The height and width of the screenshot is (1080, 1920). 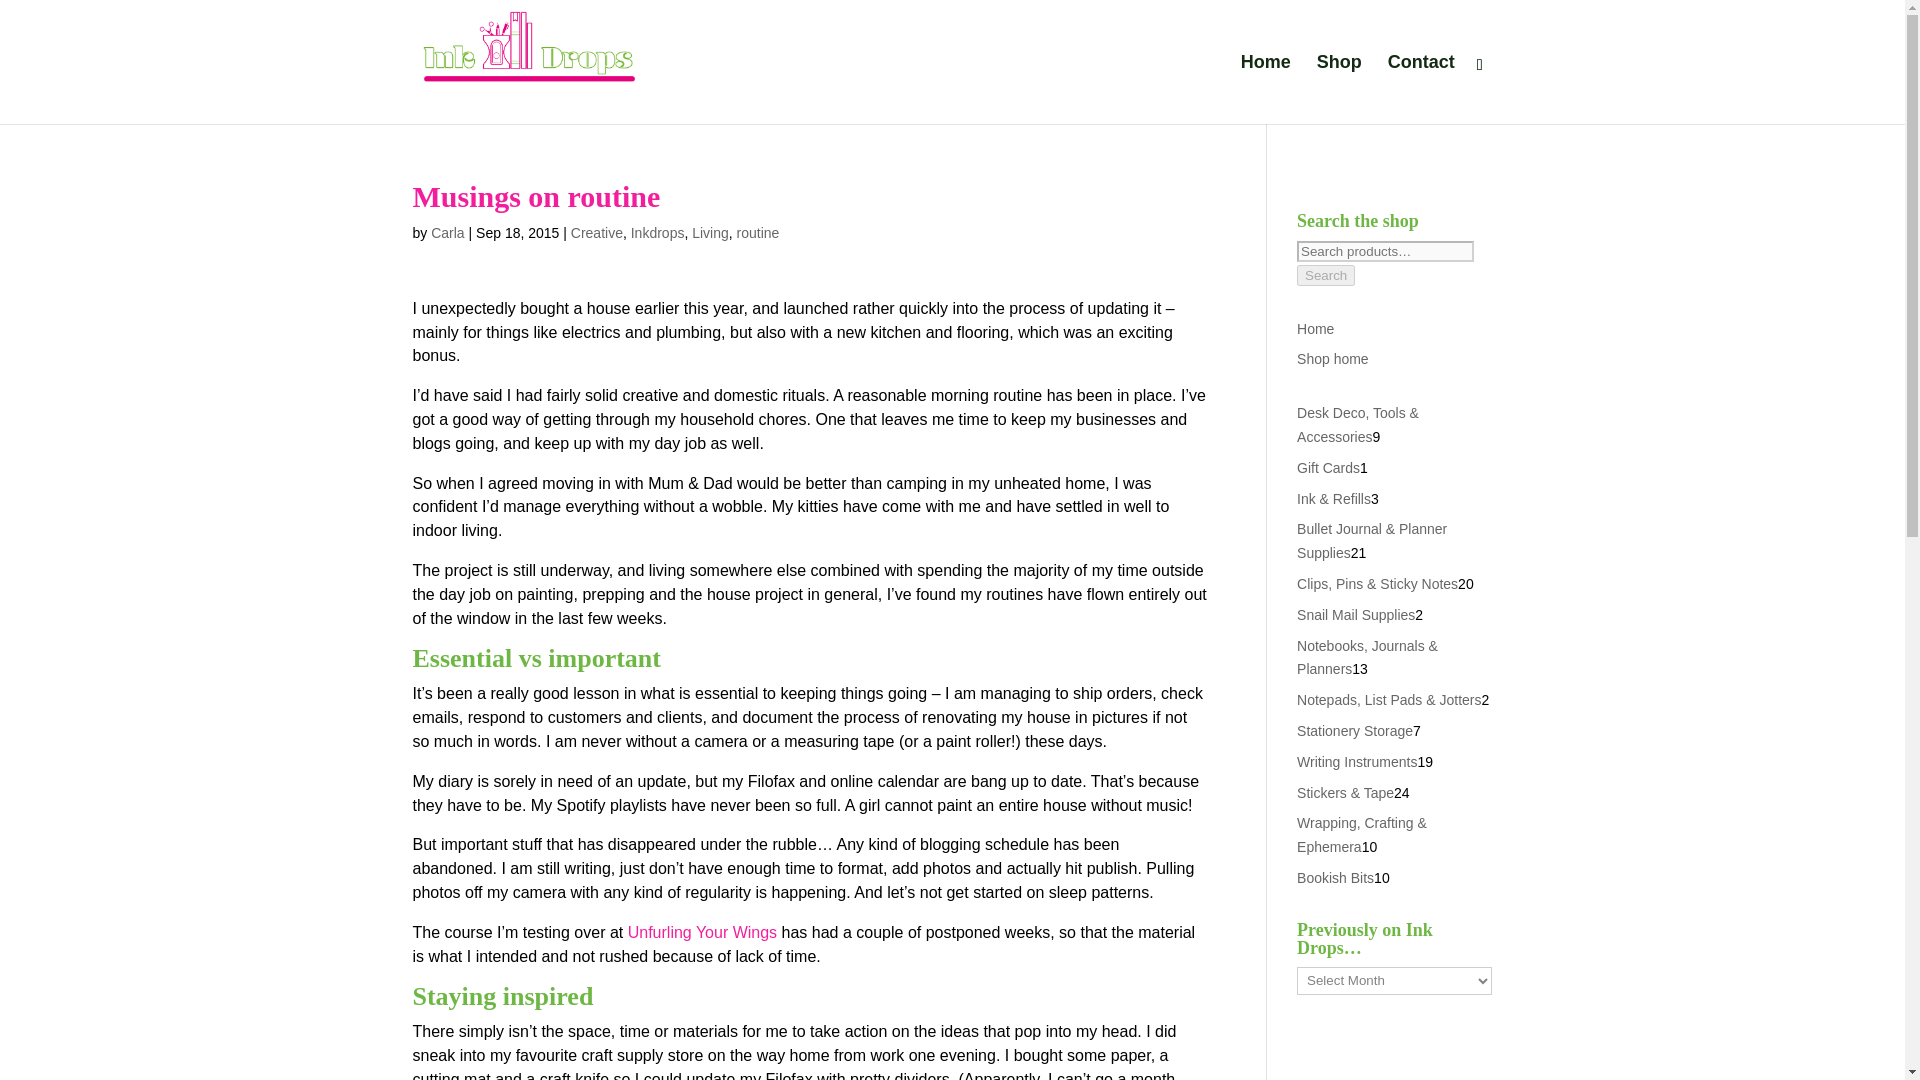 I want to click on Carla, so click(x=447, y=232).